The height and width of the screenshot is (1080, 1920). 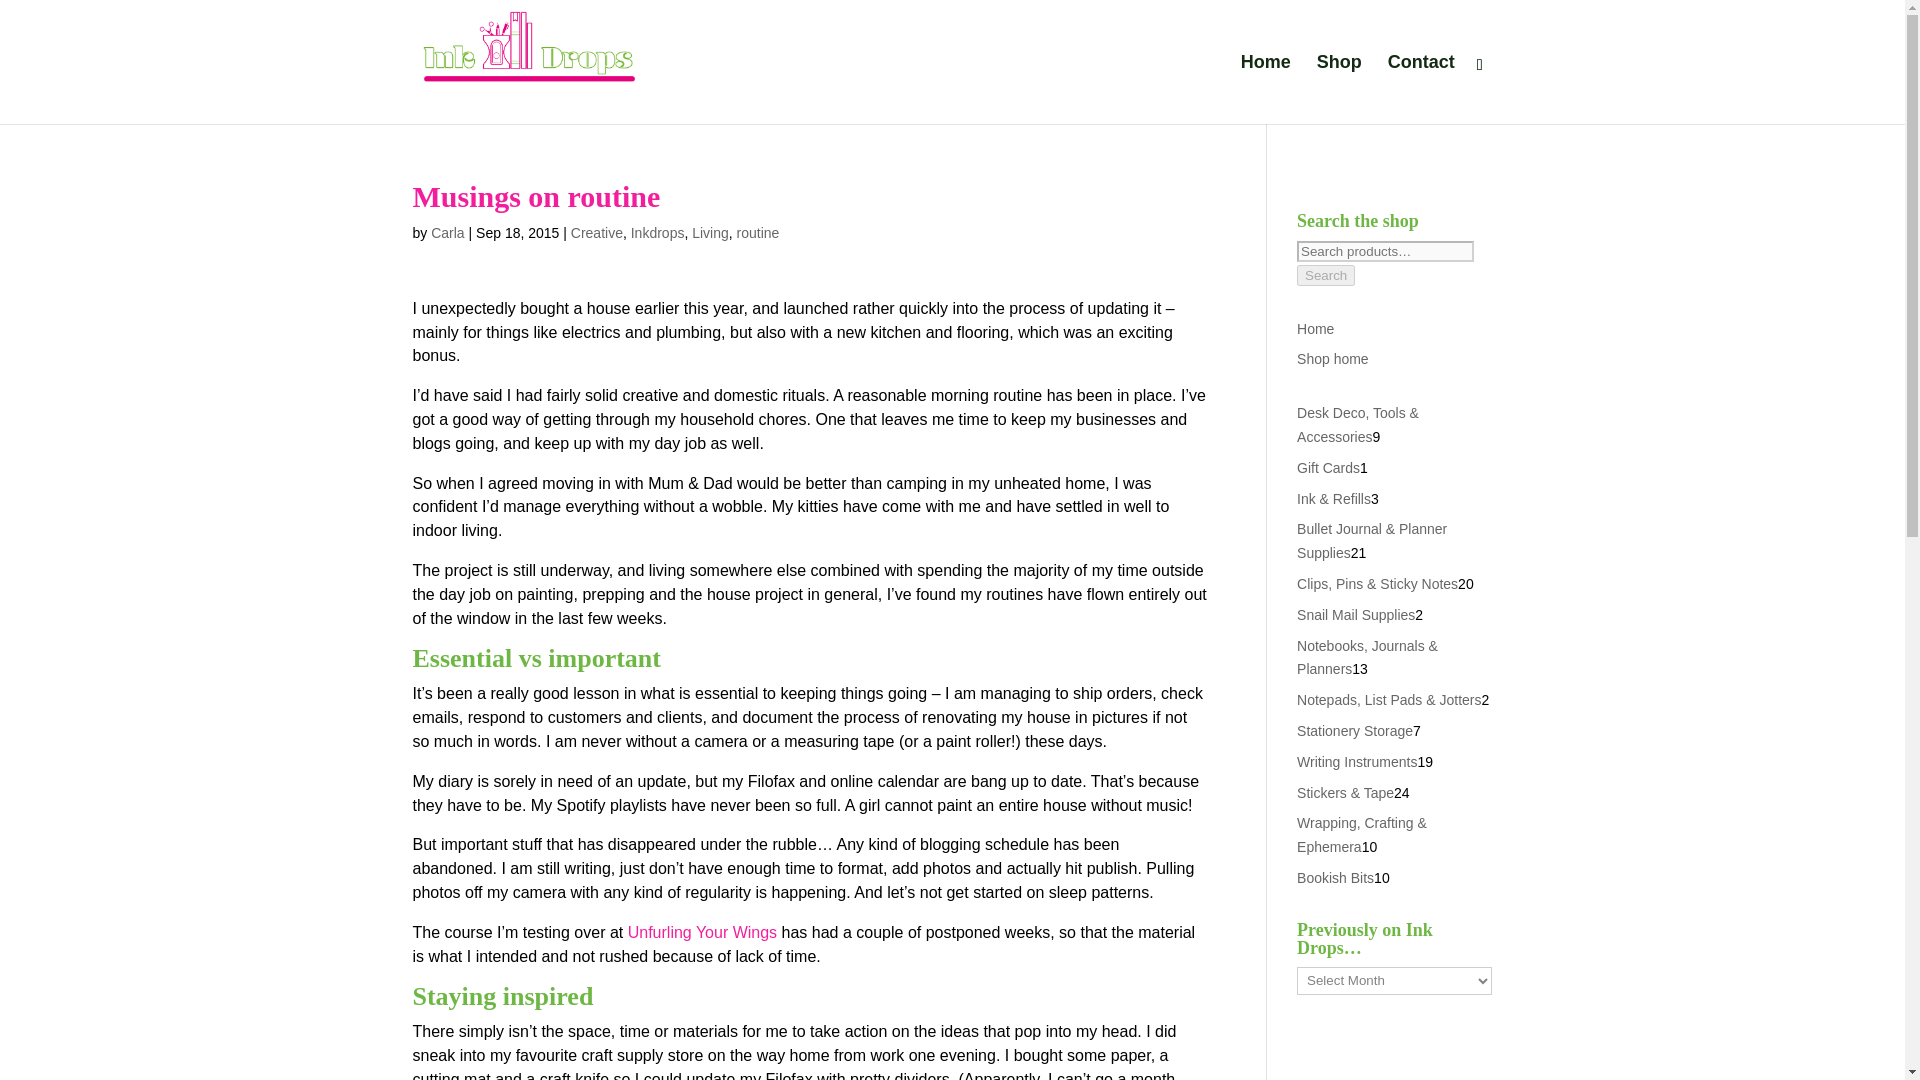 I want to click on Carla, so click(x=447, y=232).